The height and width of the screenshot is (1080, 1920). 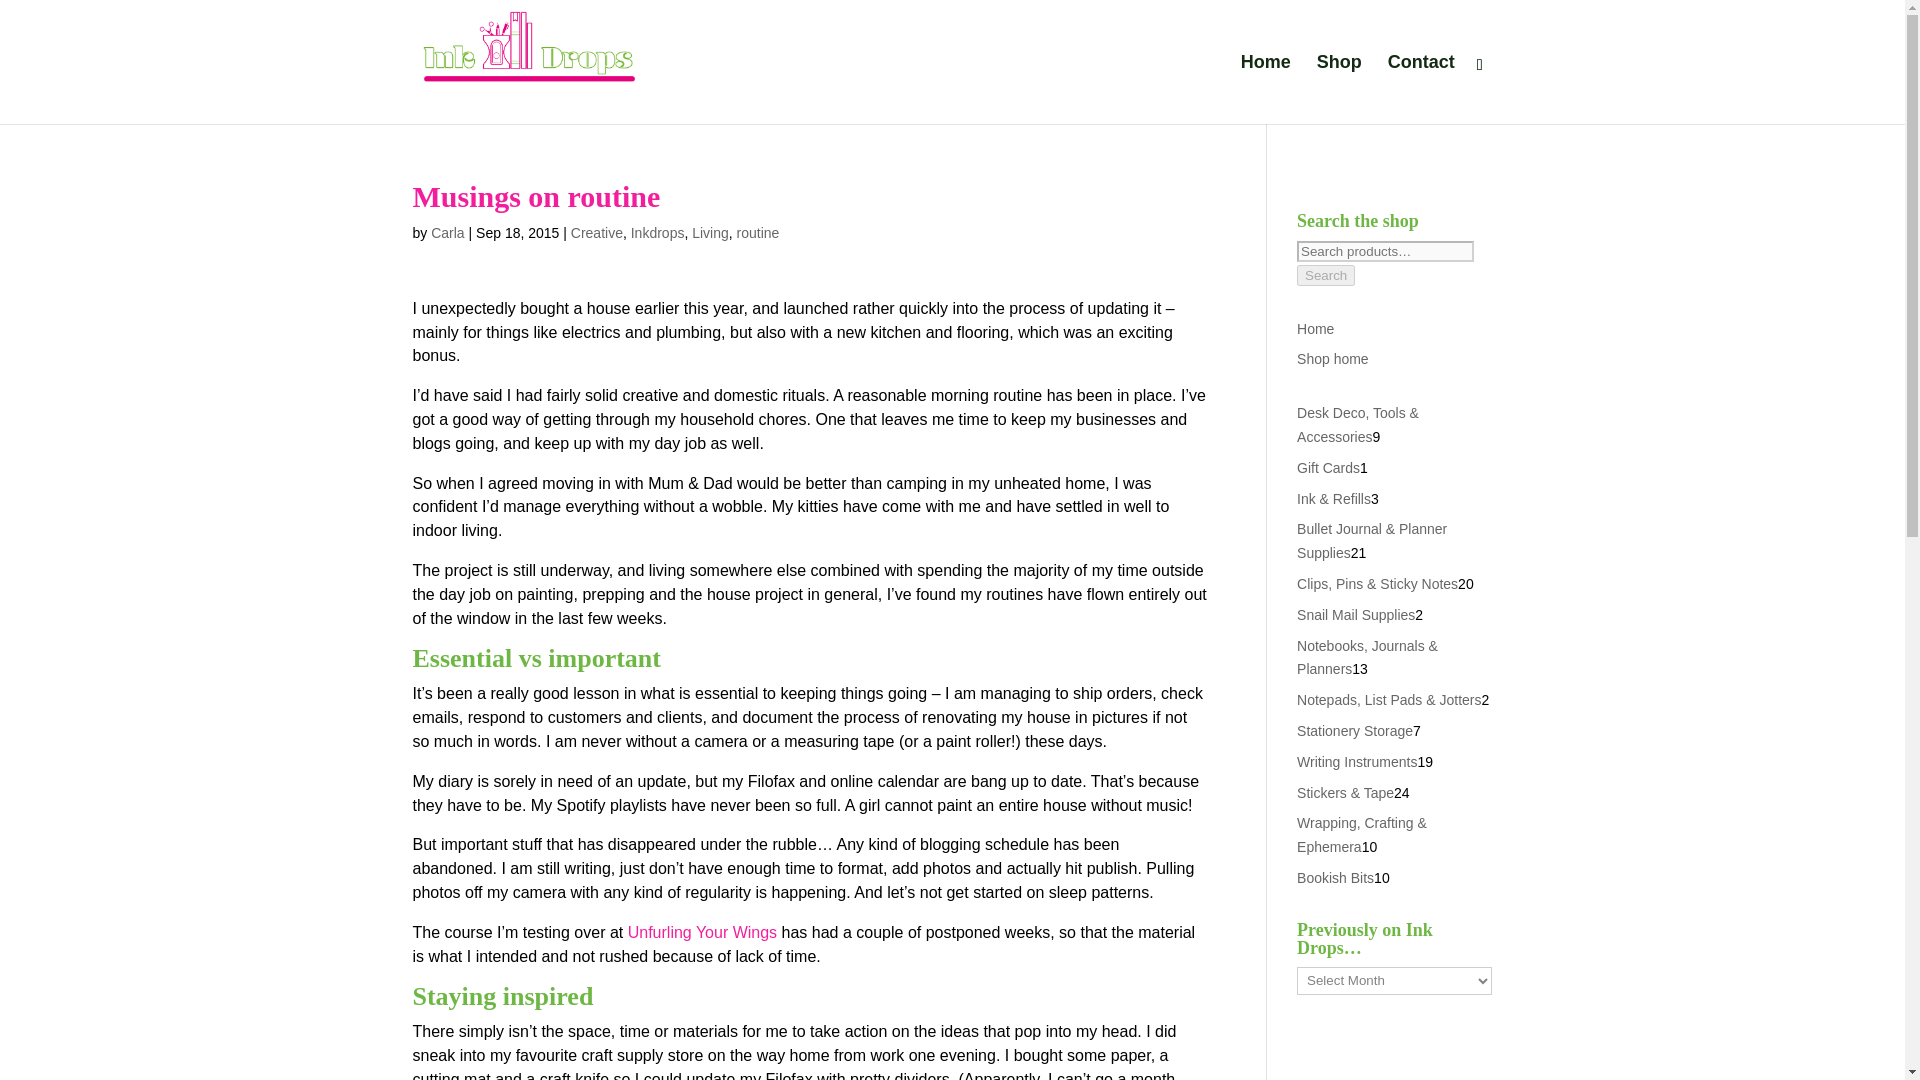 I want to click on Carla, so click(x=447, y=232).